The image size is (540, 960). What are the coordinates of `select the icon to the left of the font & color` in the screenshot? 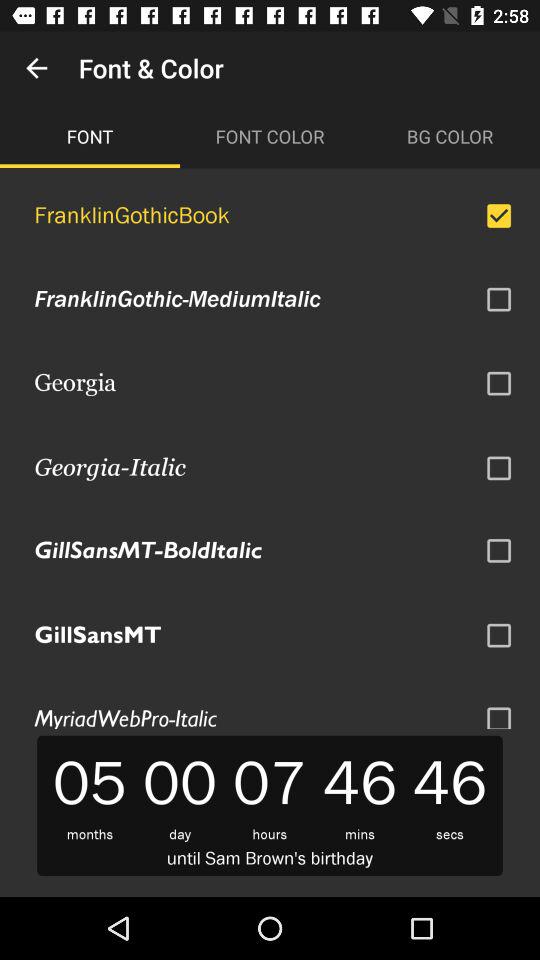 It's located at (36, 68).